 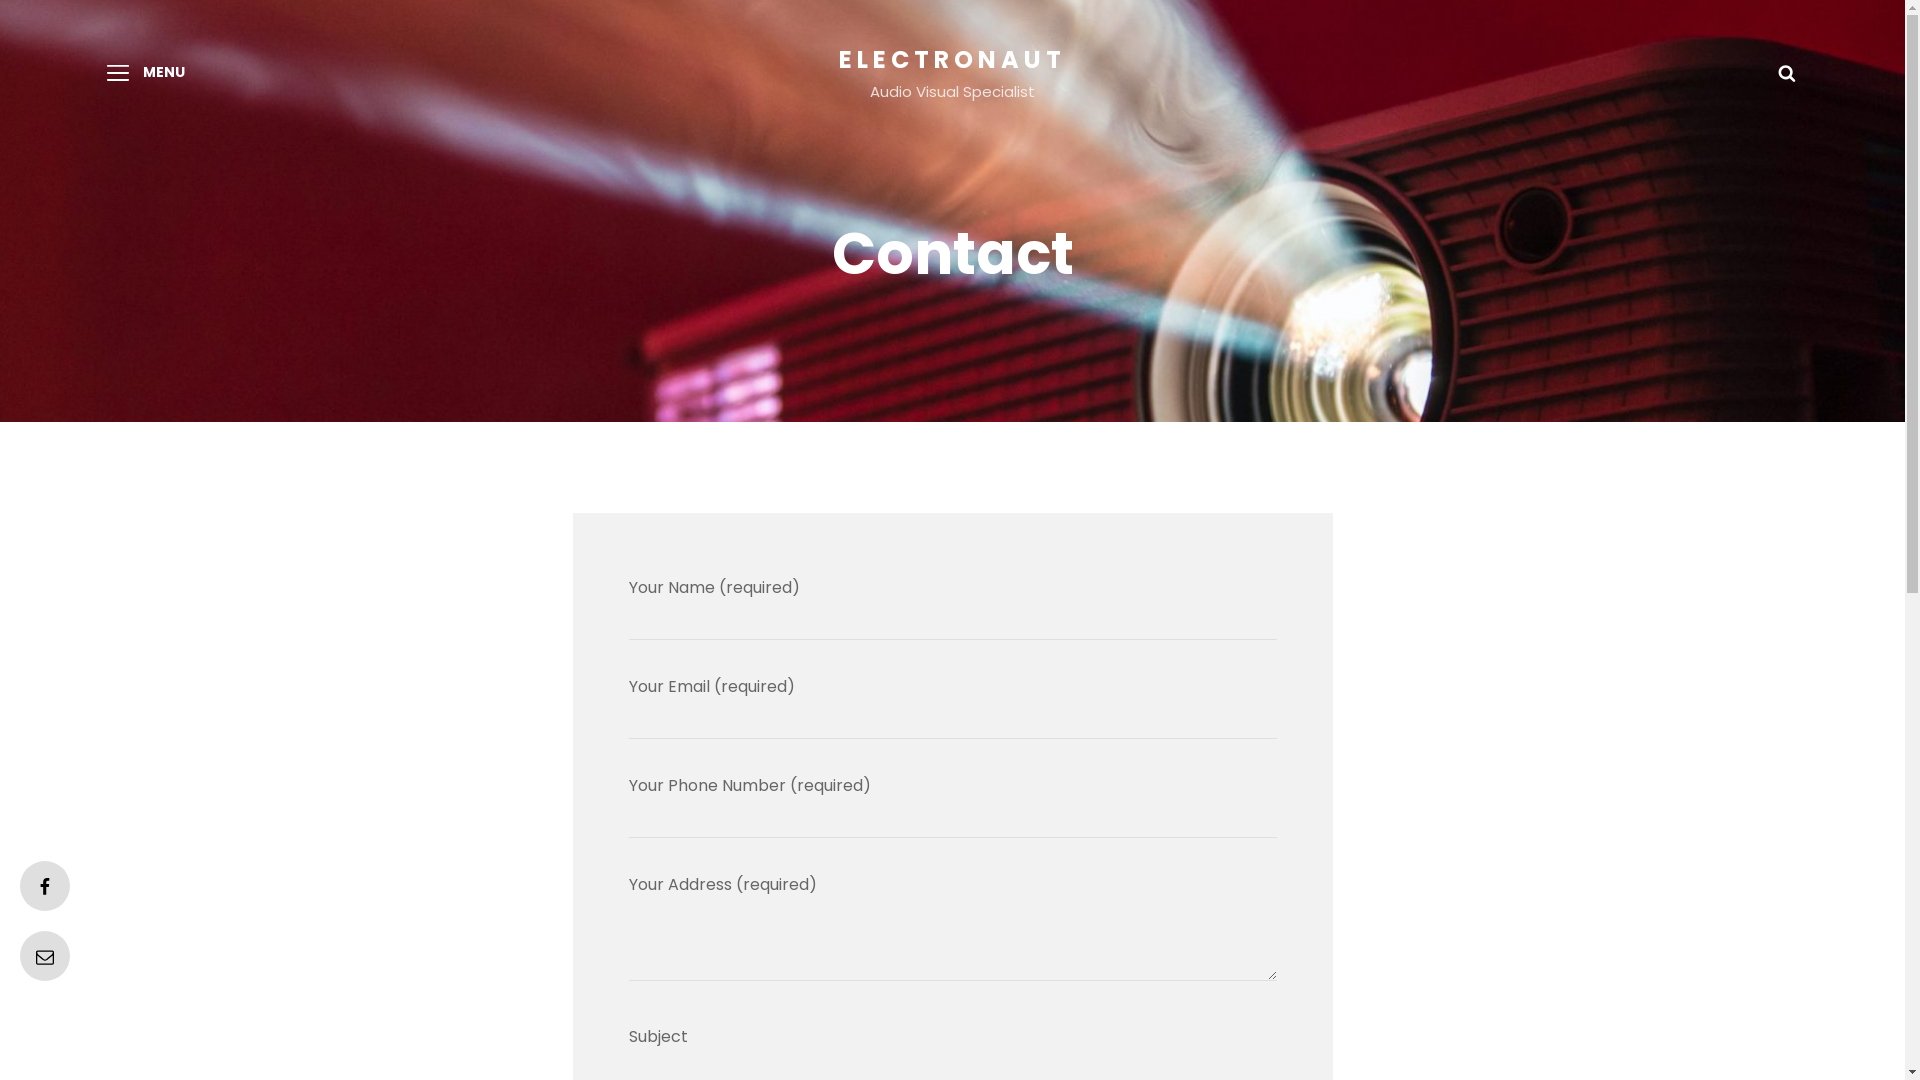 What do you see at coordinates (45, 886) in the screenshot?
I see `Facebook` at bounding box center [45, 886].